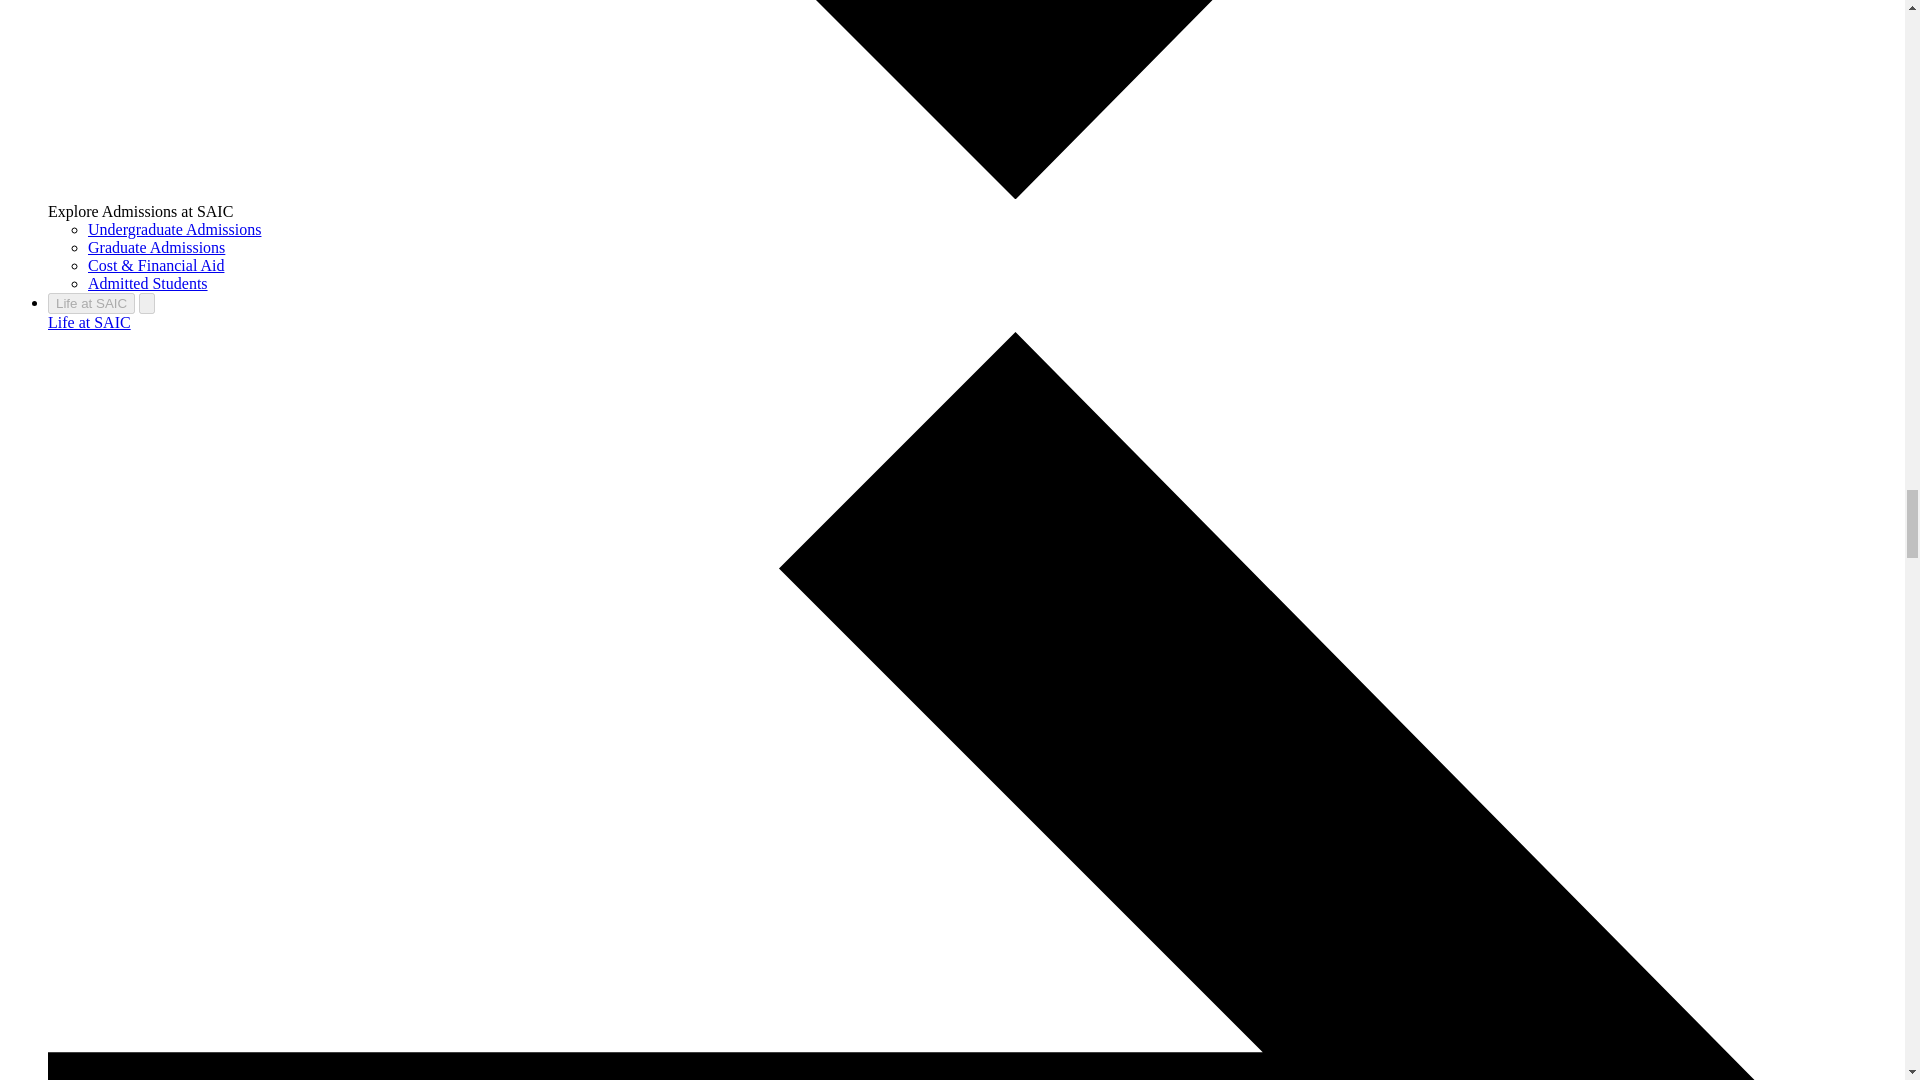  Describe the element at coordinates (91, 303) in the screenshot. I see `Life at SAIC` at that location.